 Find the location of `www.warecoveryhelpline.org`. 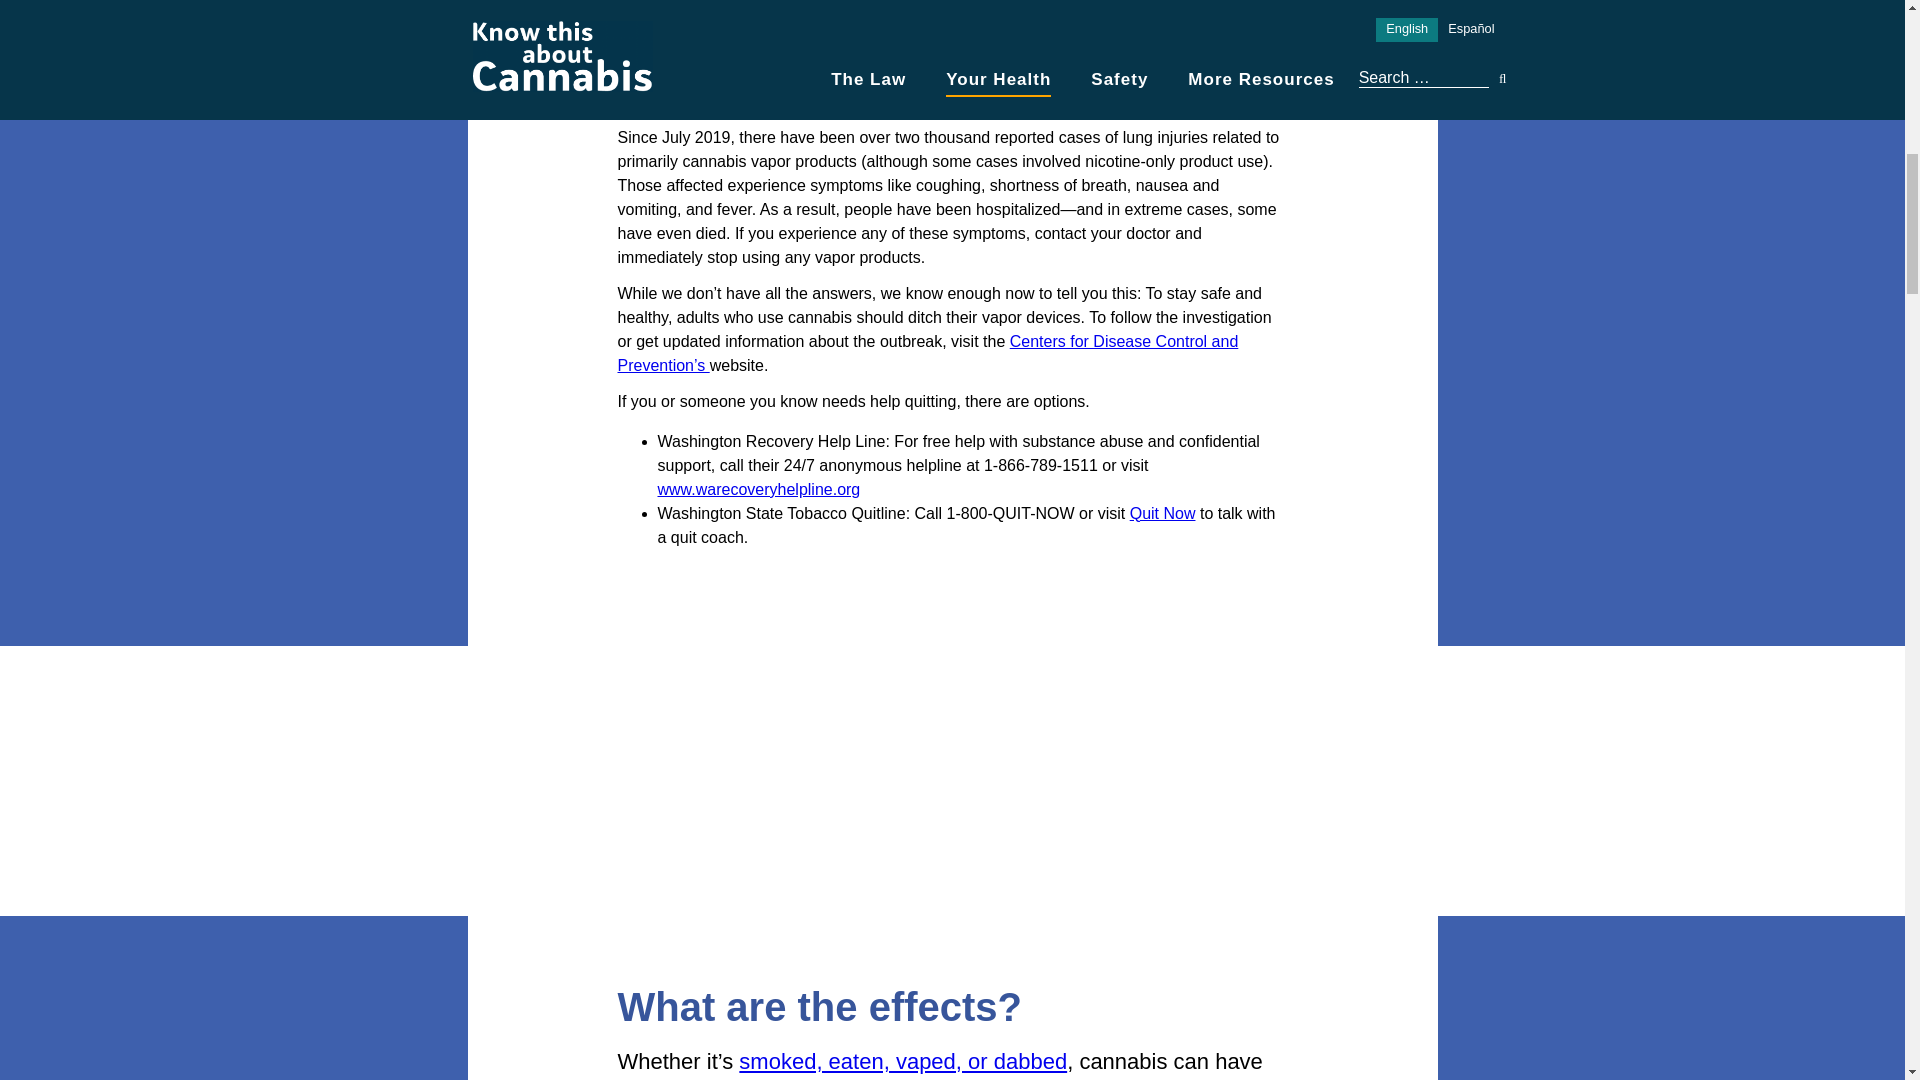

www.warecoveryhelpline.org is located at coordinates (759, 488).